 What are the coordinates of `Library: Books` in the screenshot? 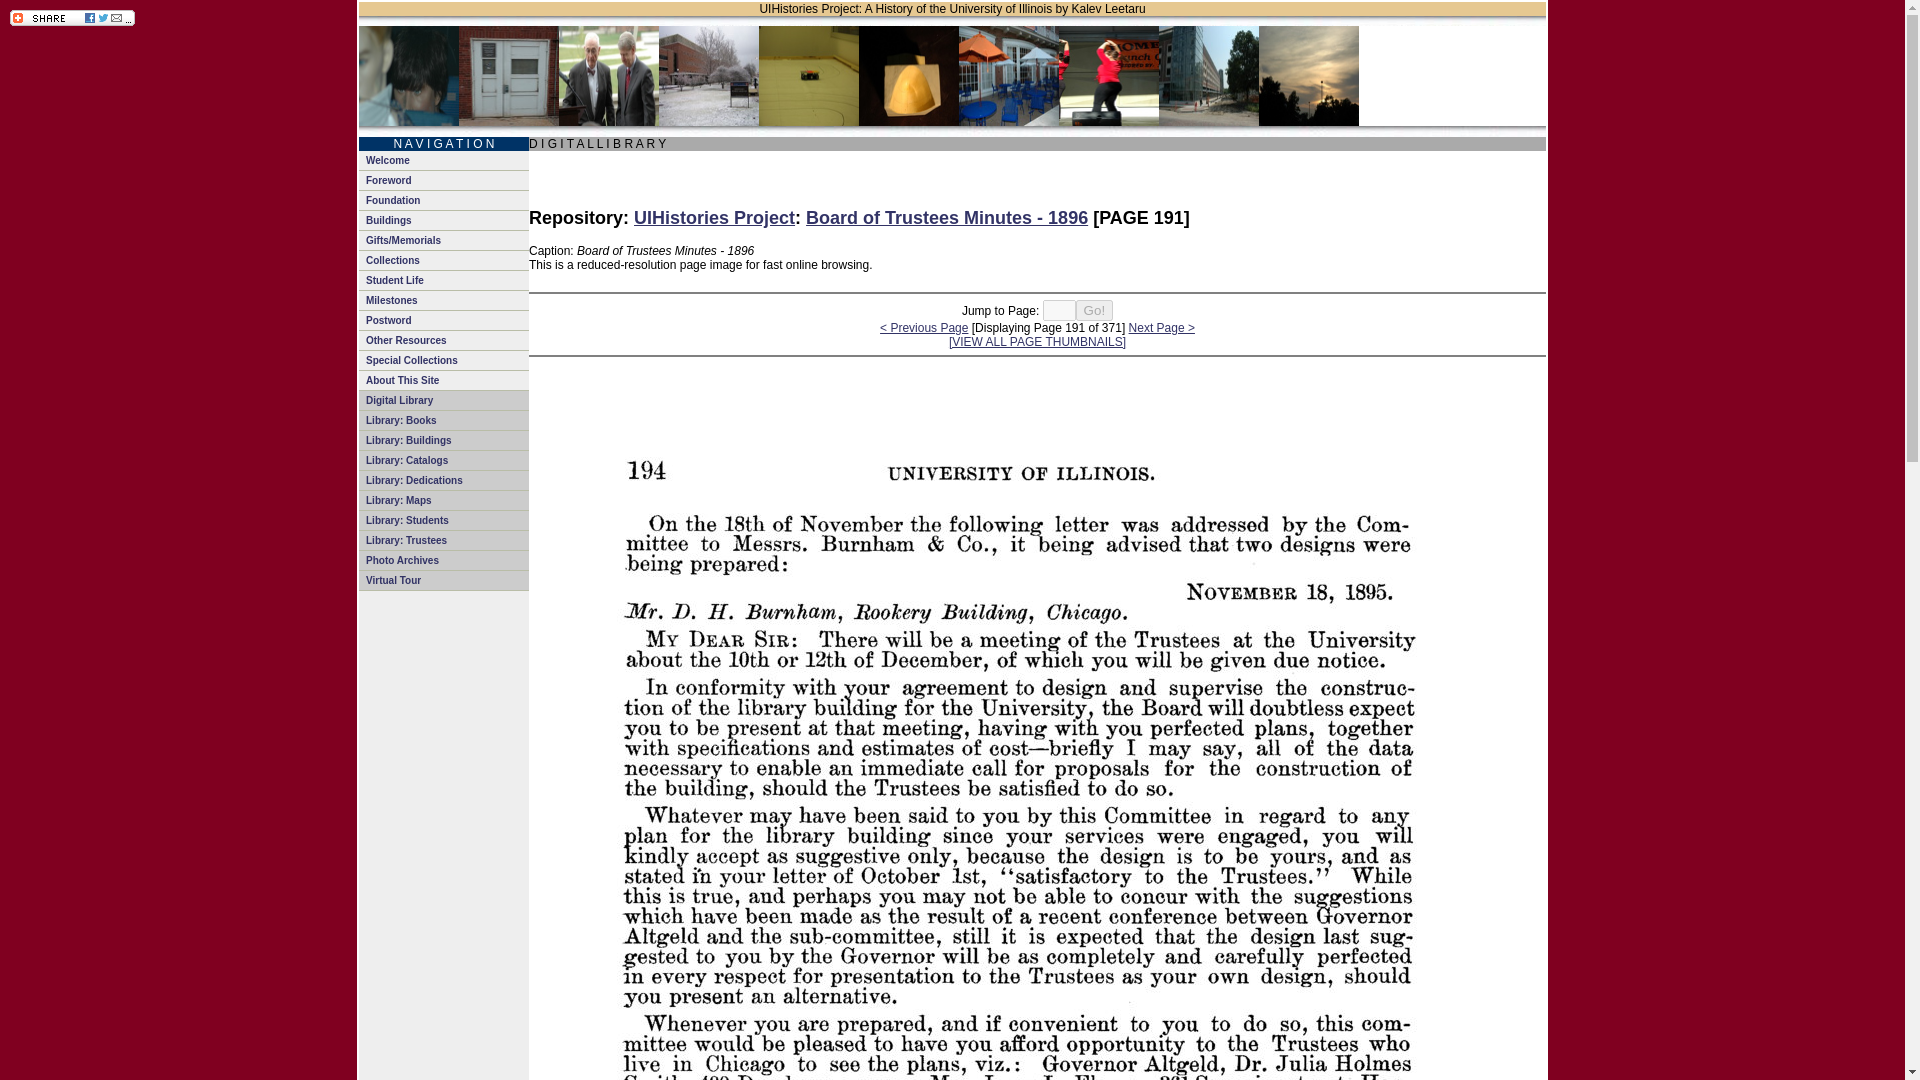 It's located at (444, 420).